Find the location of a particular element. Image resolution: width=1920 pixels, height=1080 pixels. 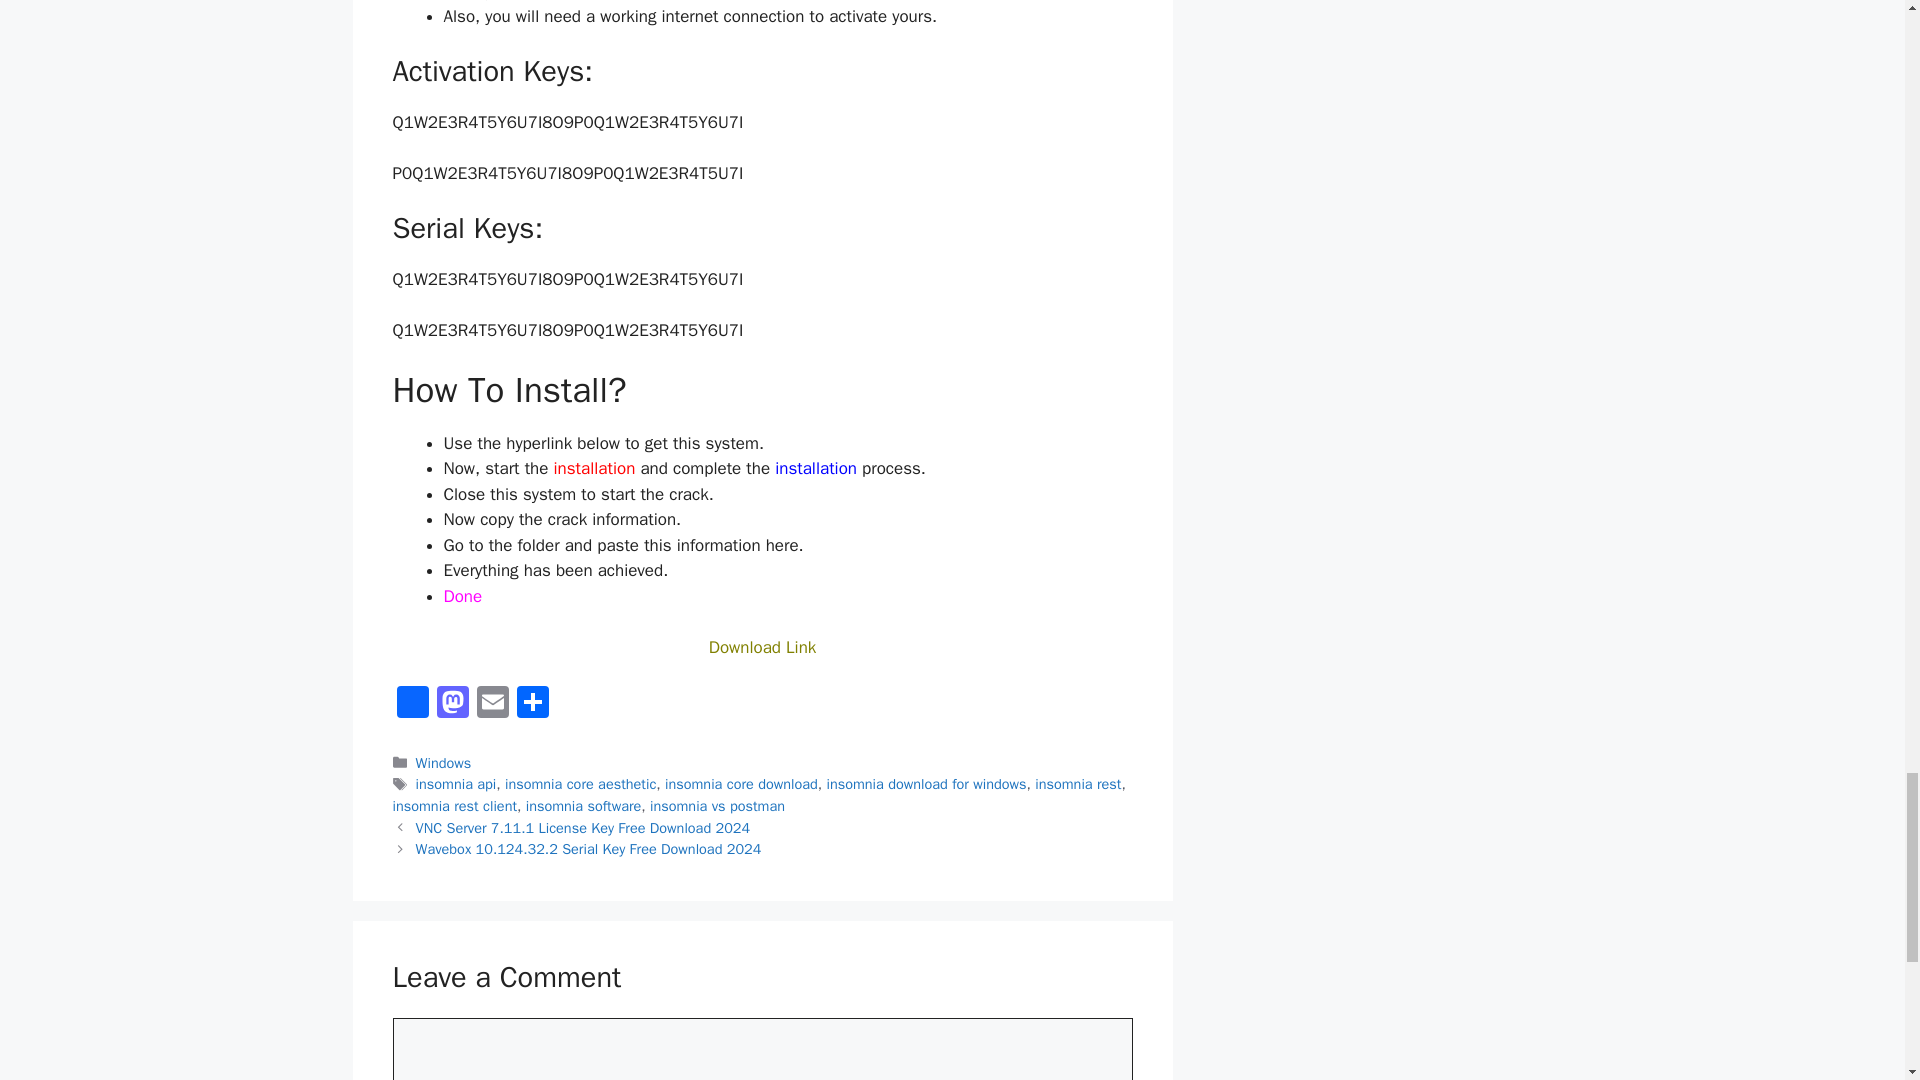

insomnia download for windows is located at coordinates (925, 784).